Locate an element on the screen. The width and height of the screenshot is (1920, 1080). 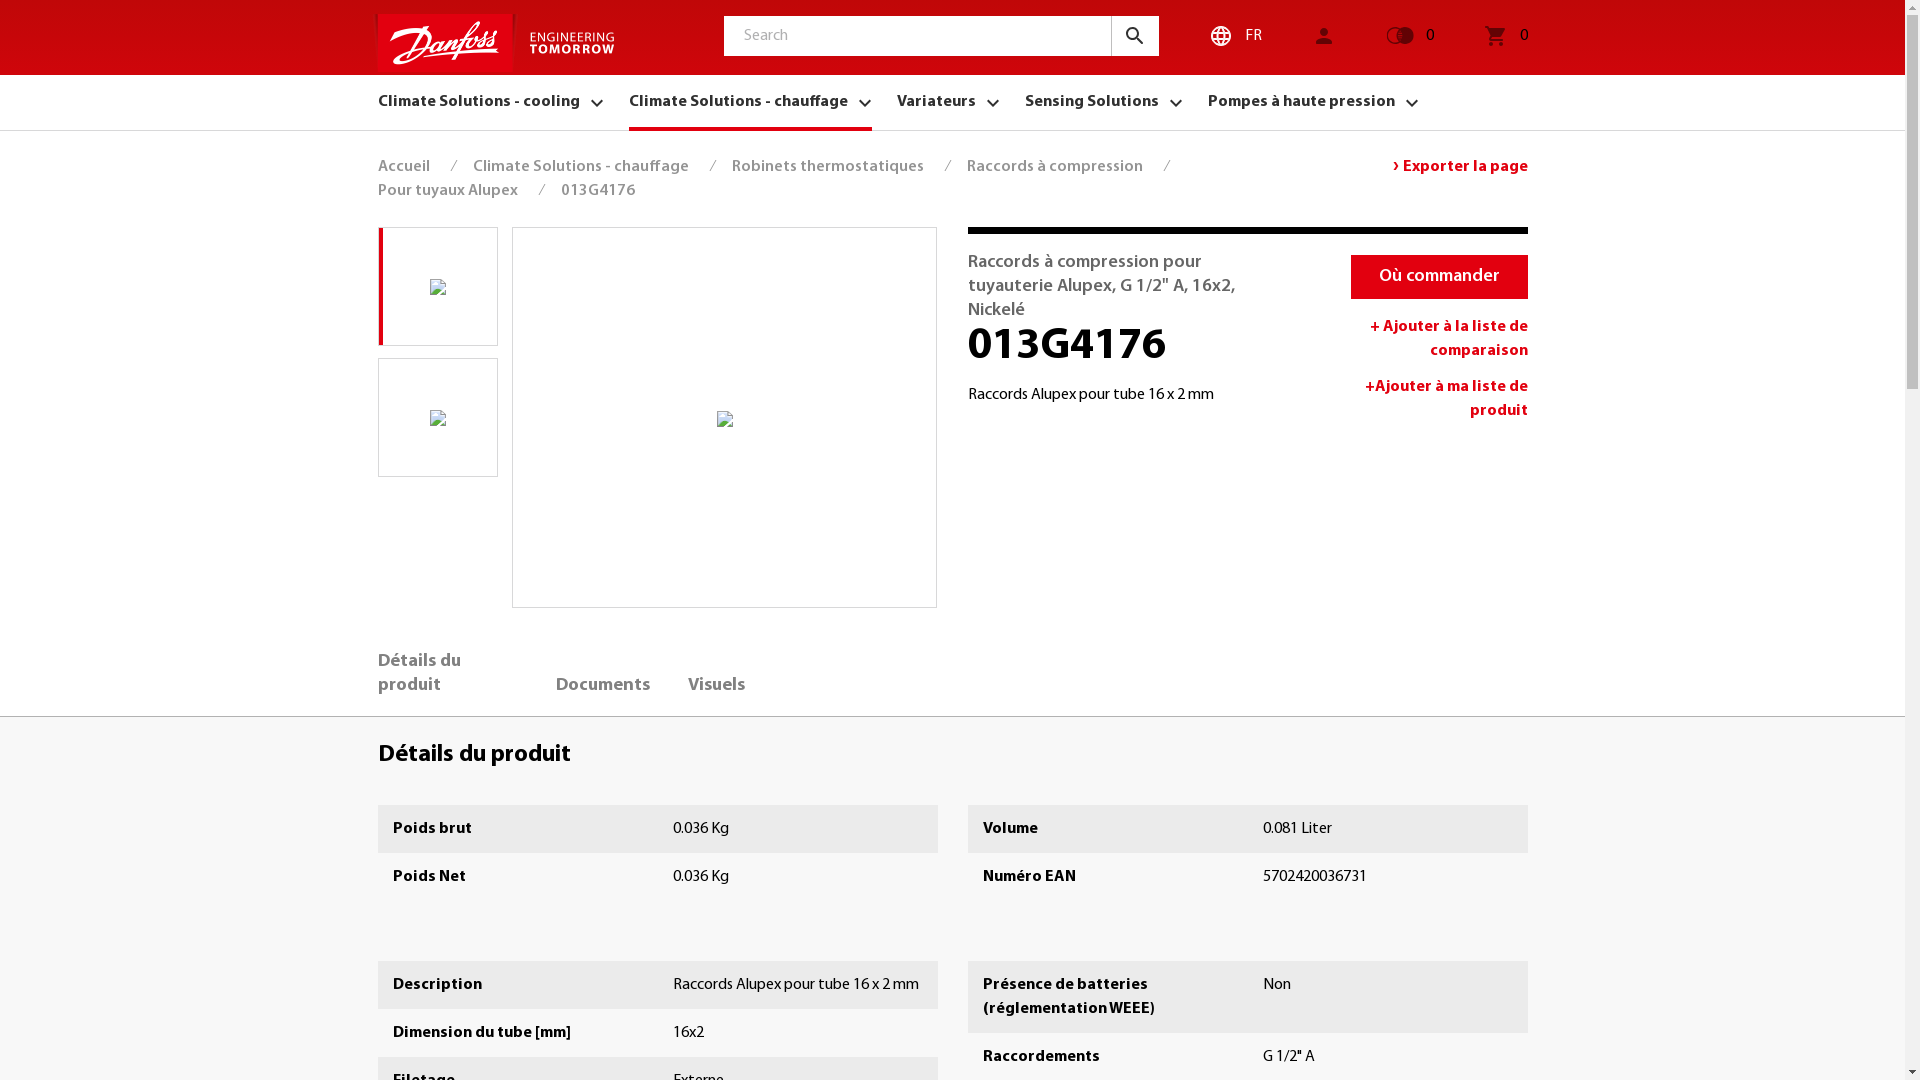
Variateurs is located at coordinates (947, 102).